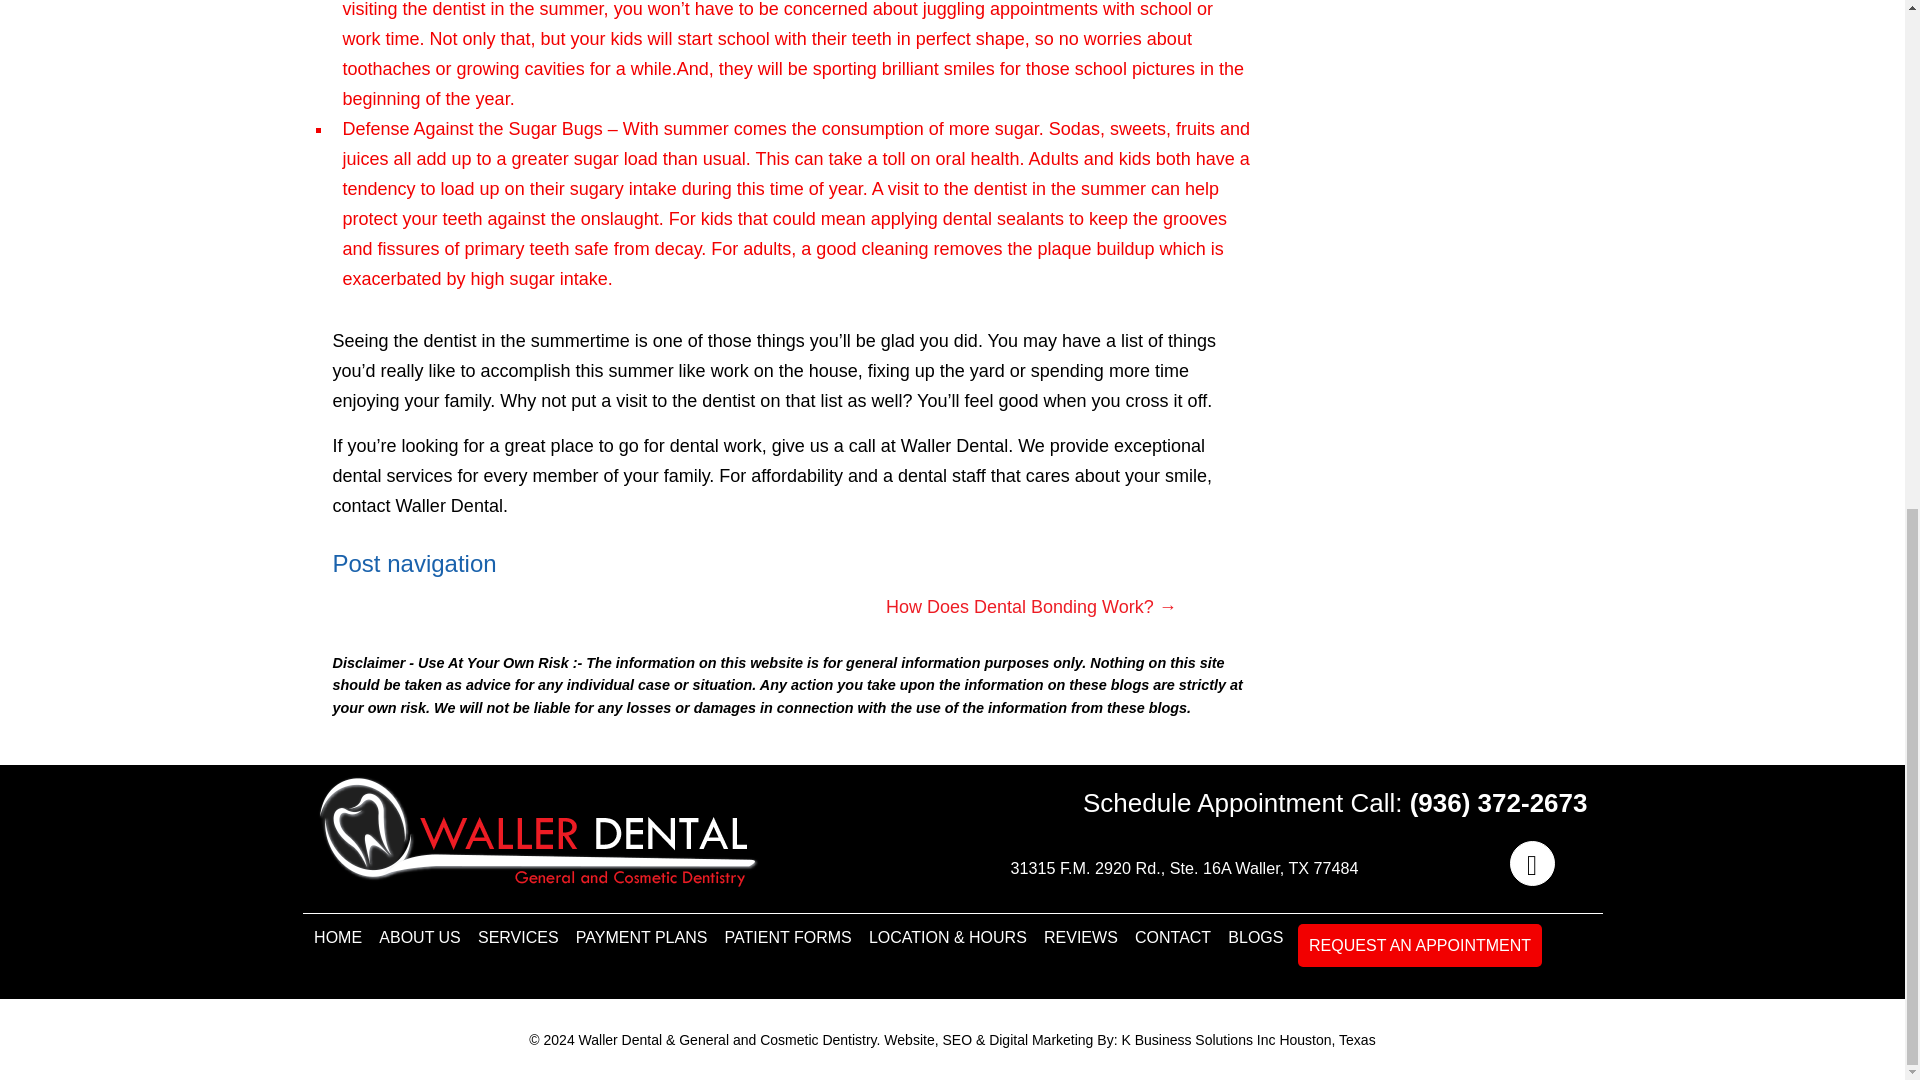  What do you see at coordinates (1528, 867) in the screenshot?
I see `Facebook` at bounding box center [1528, 867].